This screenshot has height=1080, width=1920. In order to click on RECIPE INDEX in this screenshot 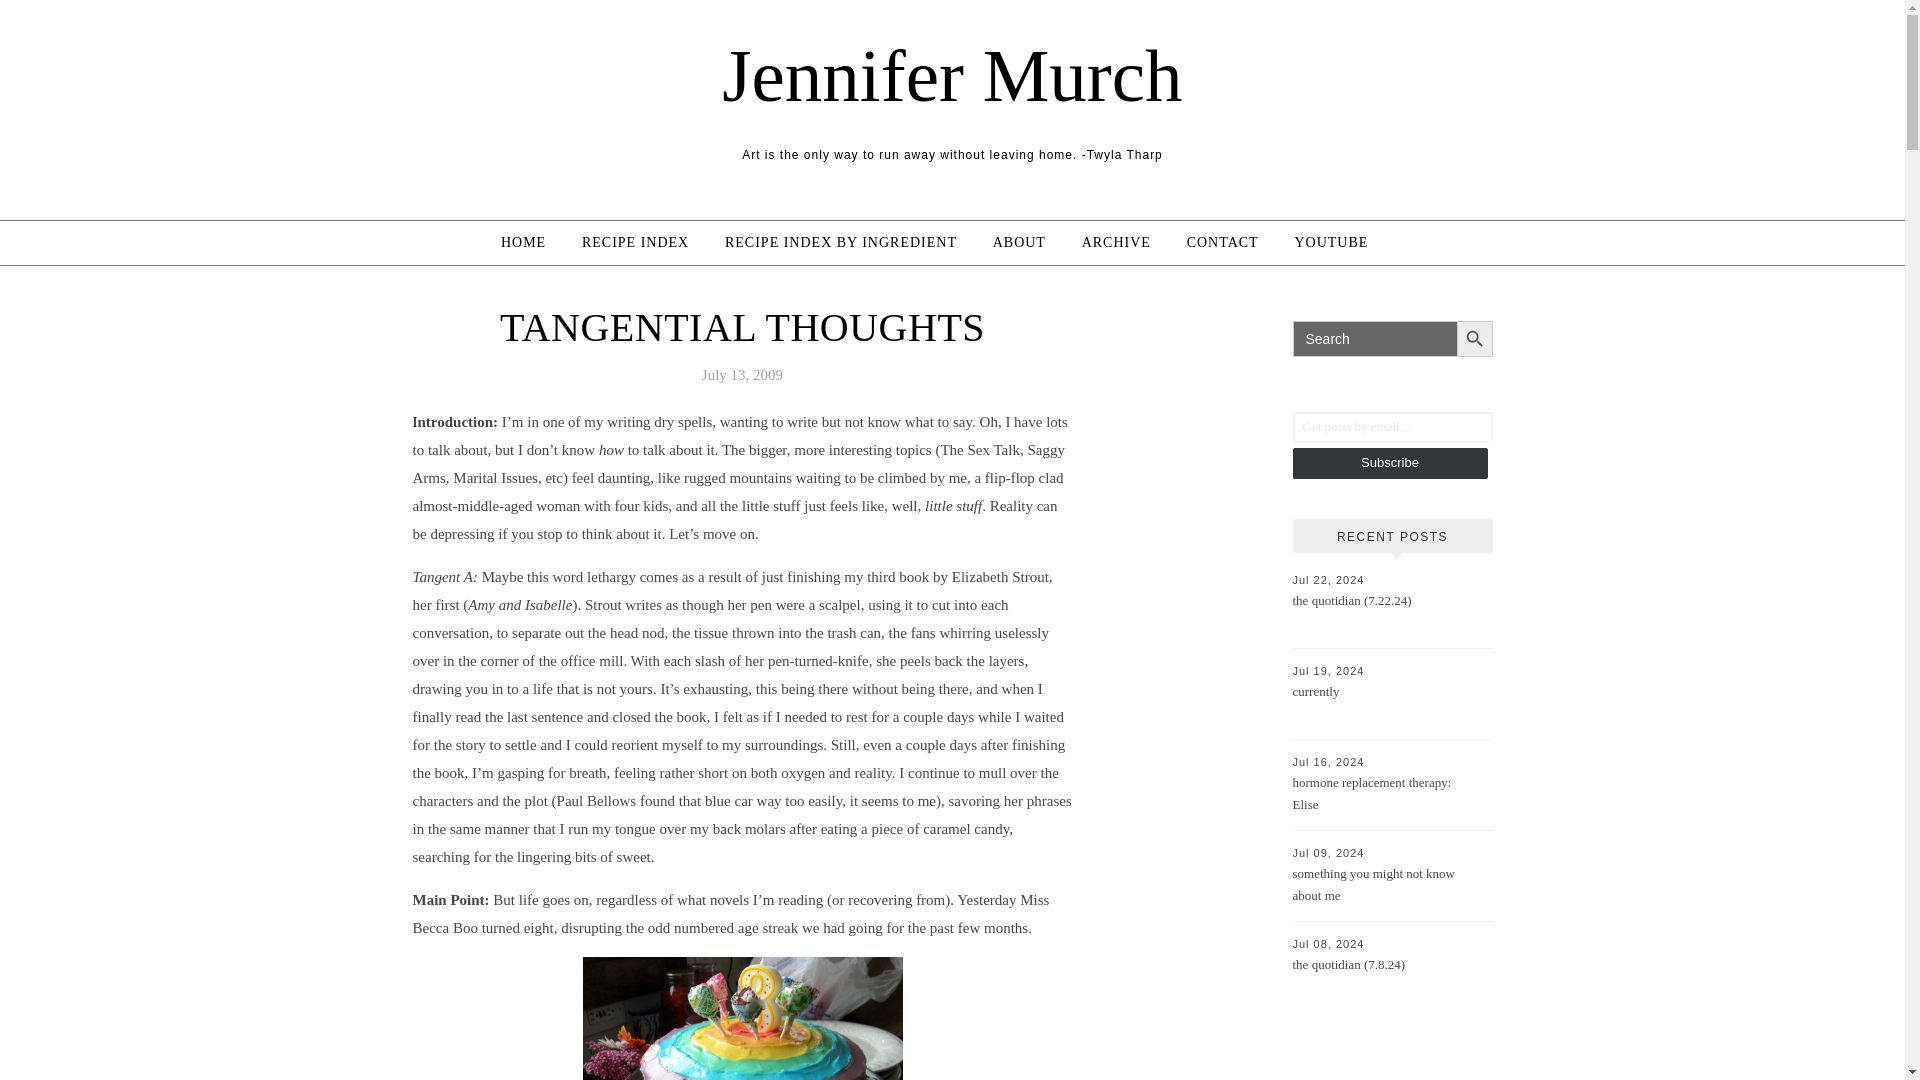, I will do `click(635, 242)`.